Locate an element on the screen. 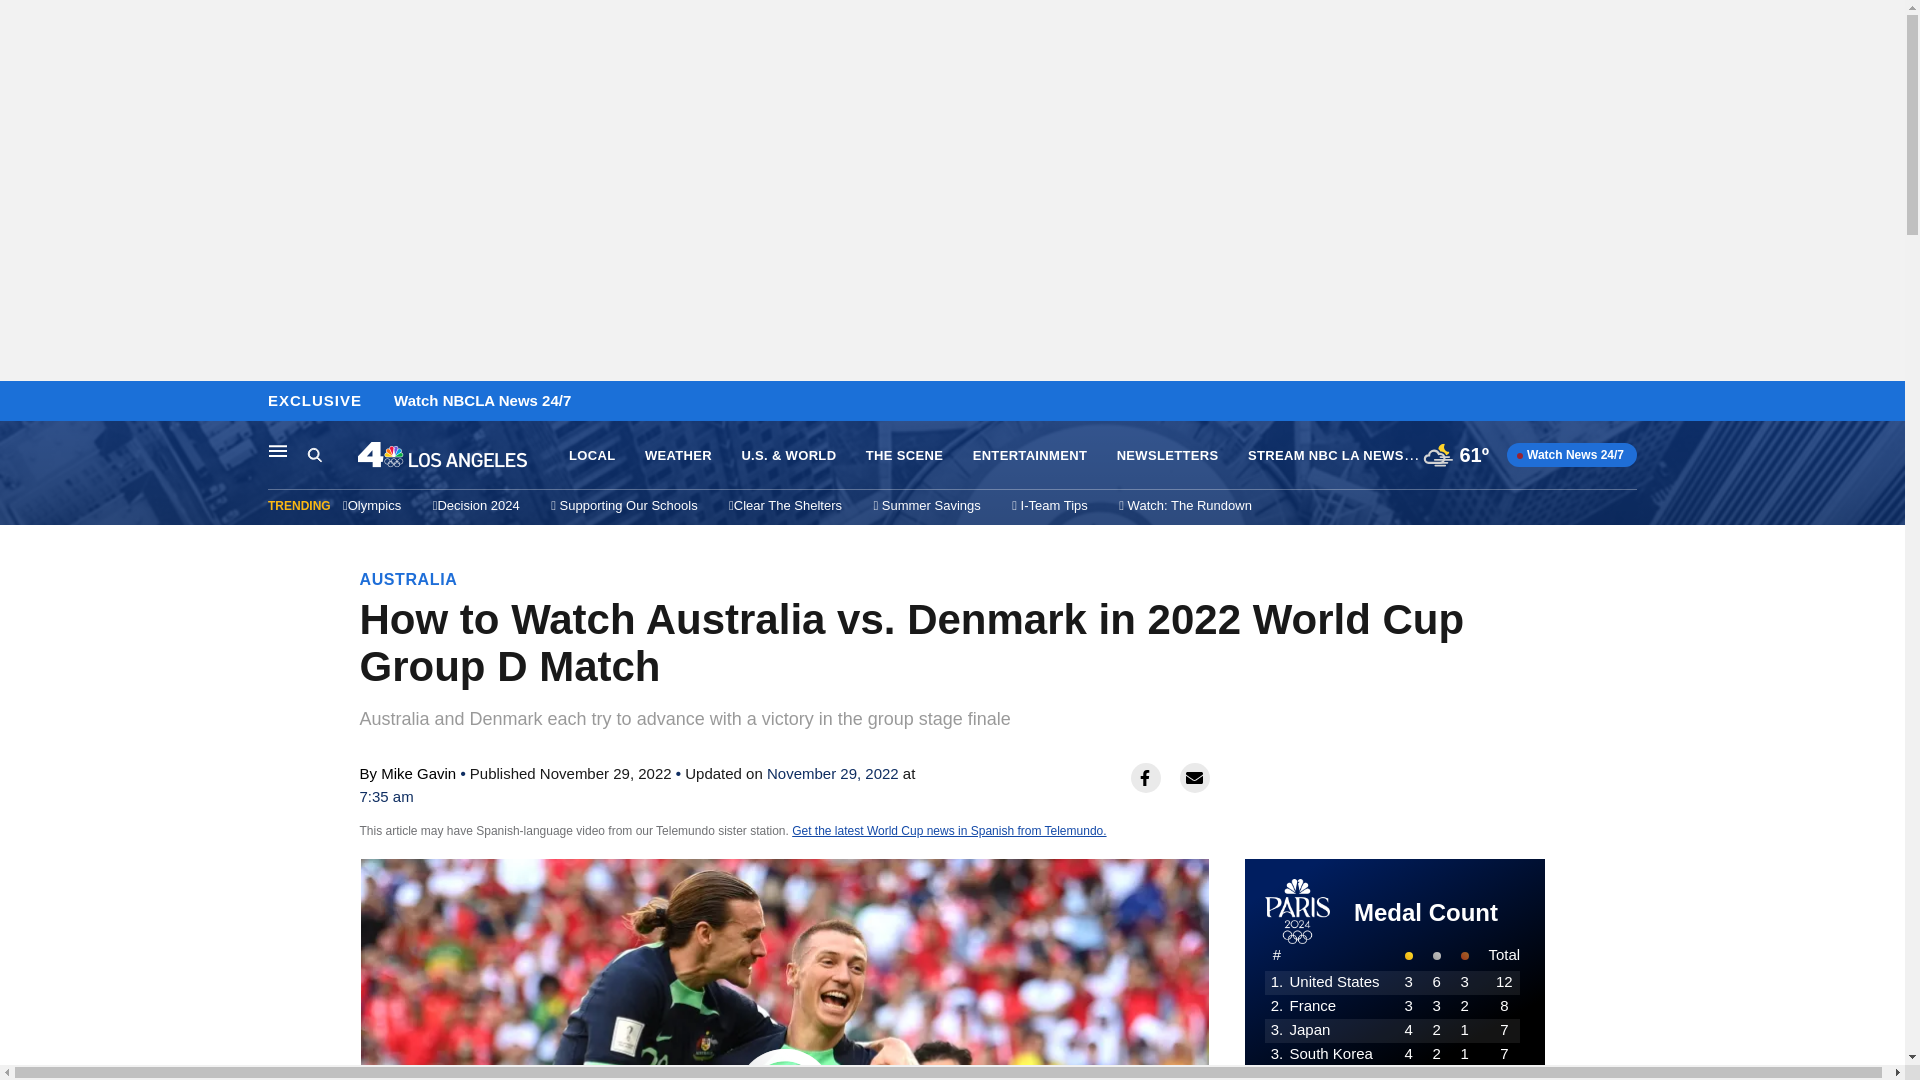  Search is located at coordinates (332, 455).